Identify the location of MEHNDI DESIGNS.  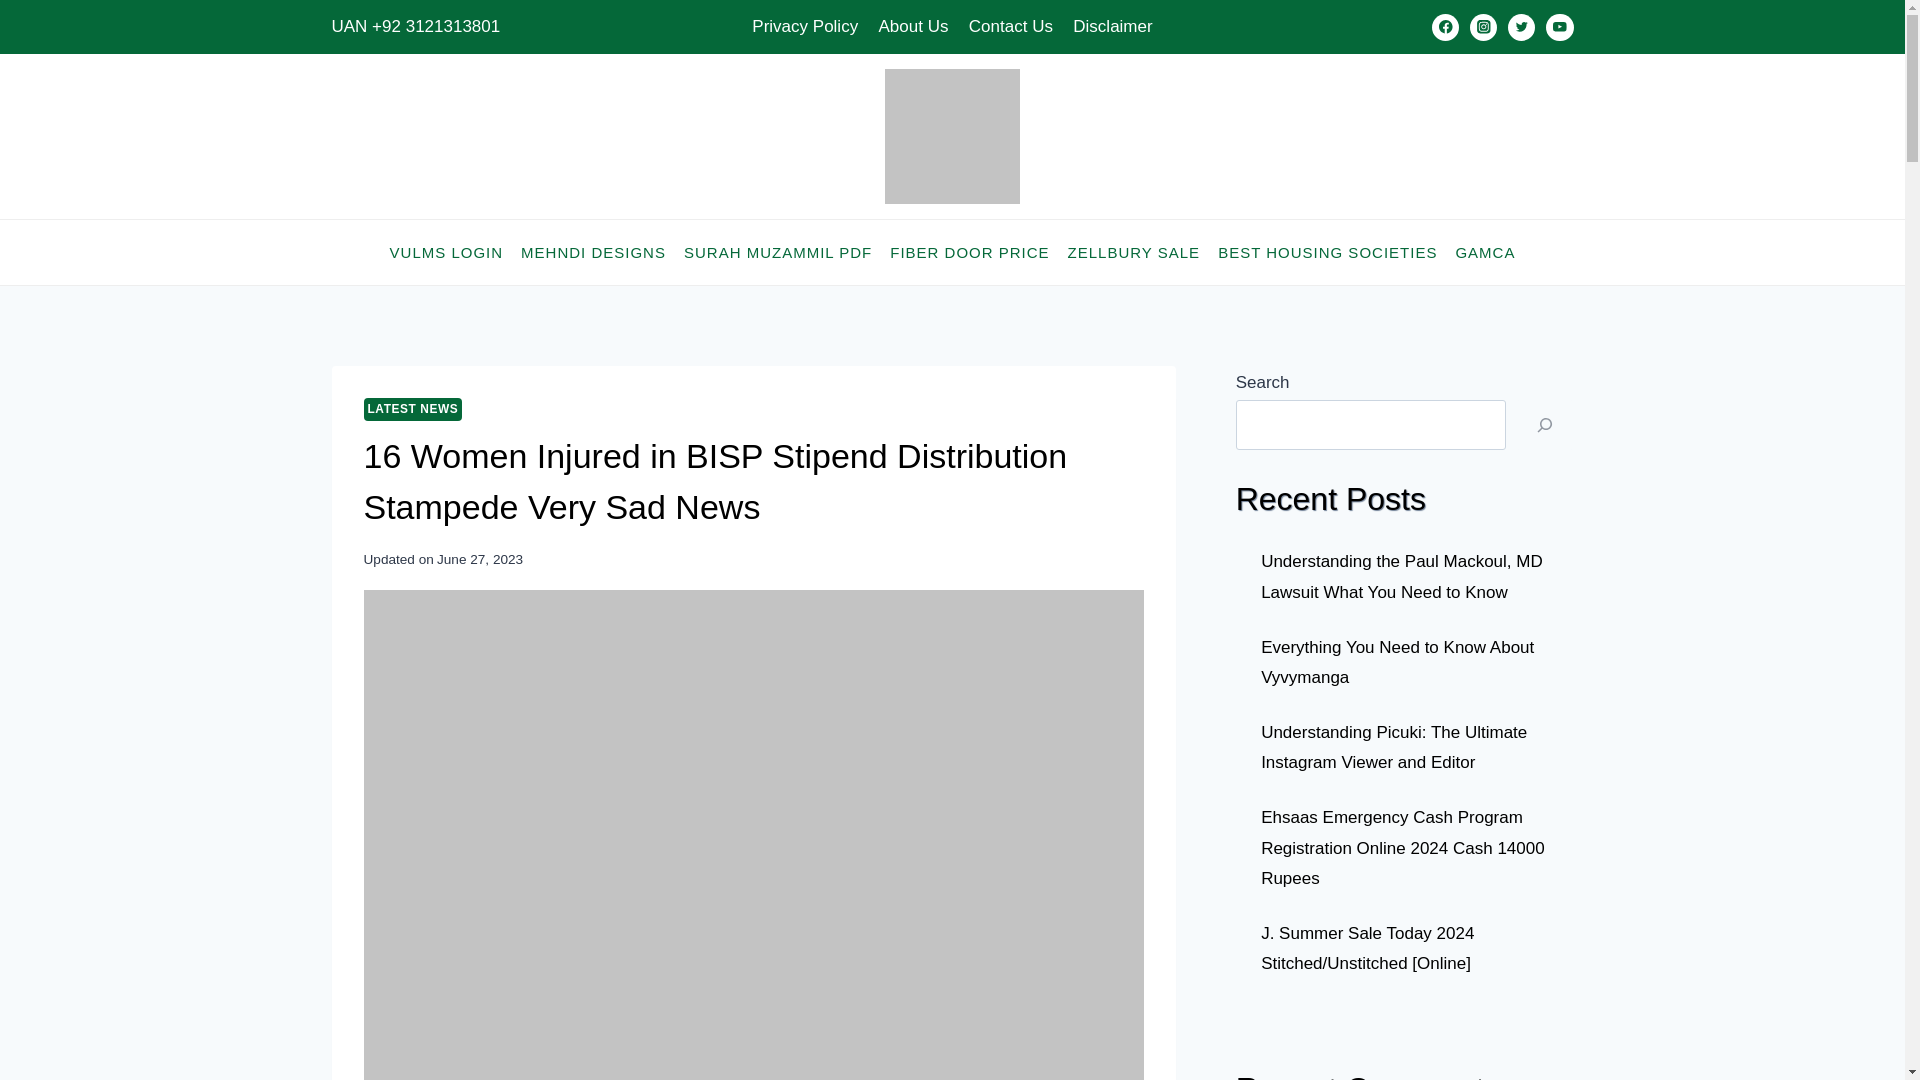
(594, 252).